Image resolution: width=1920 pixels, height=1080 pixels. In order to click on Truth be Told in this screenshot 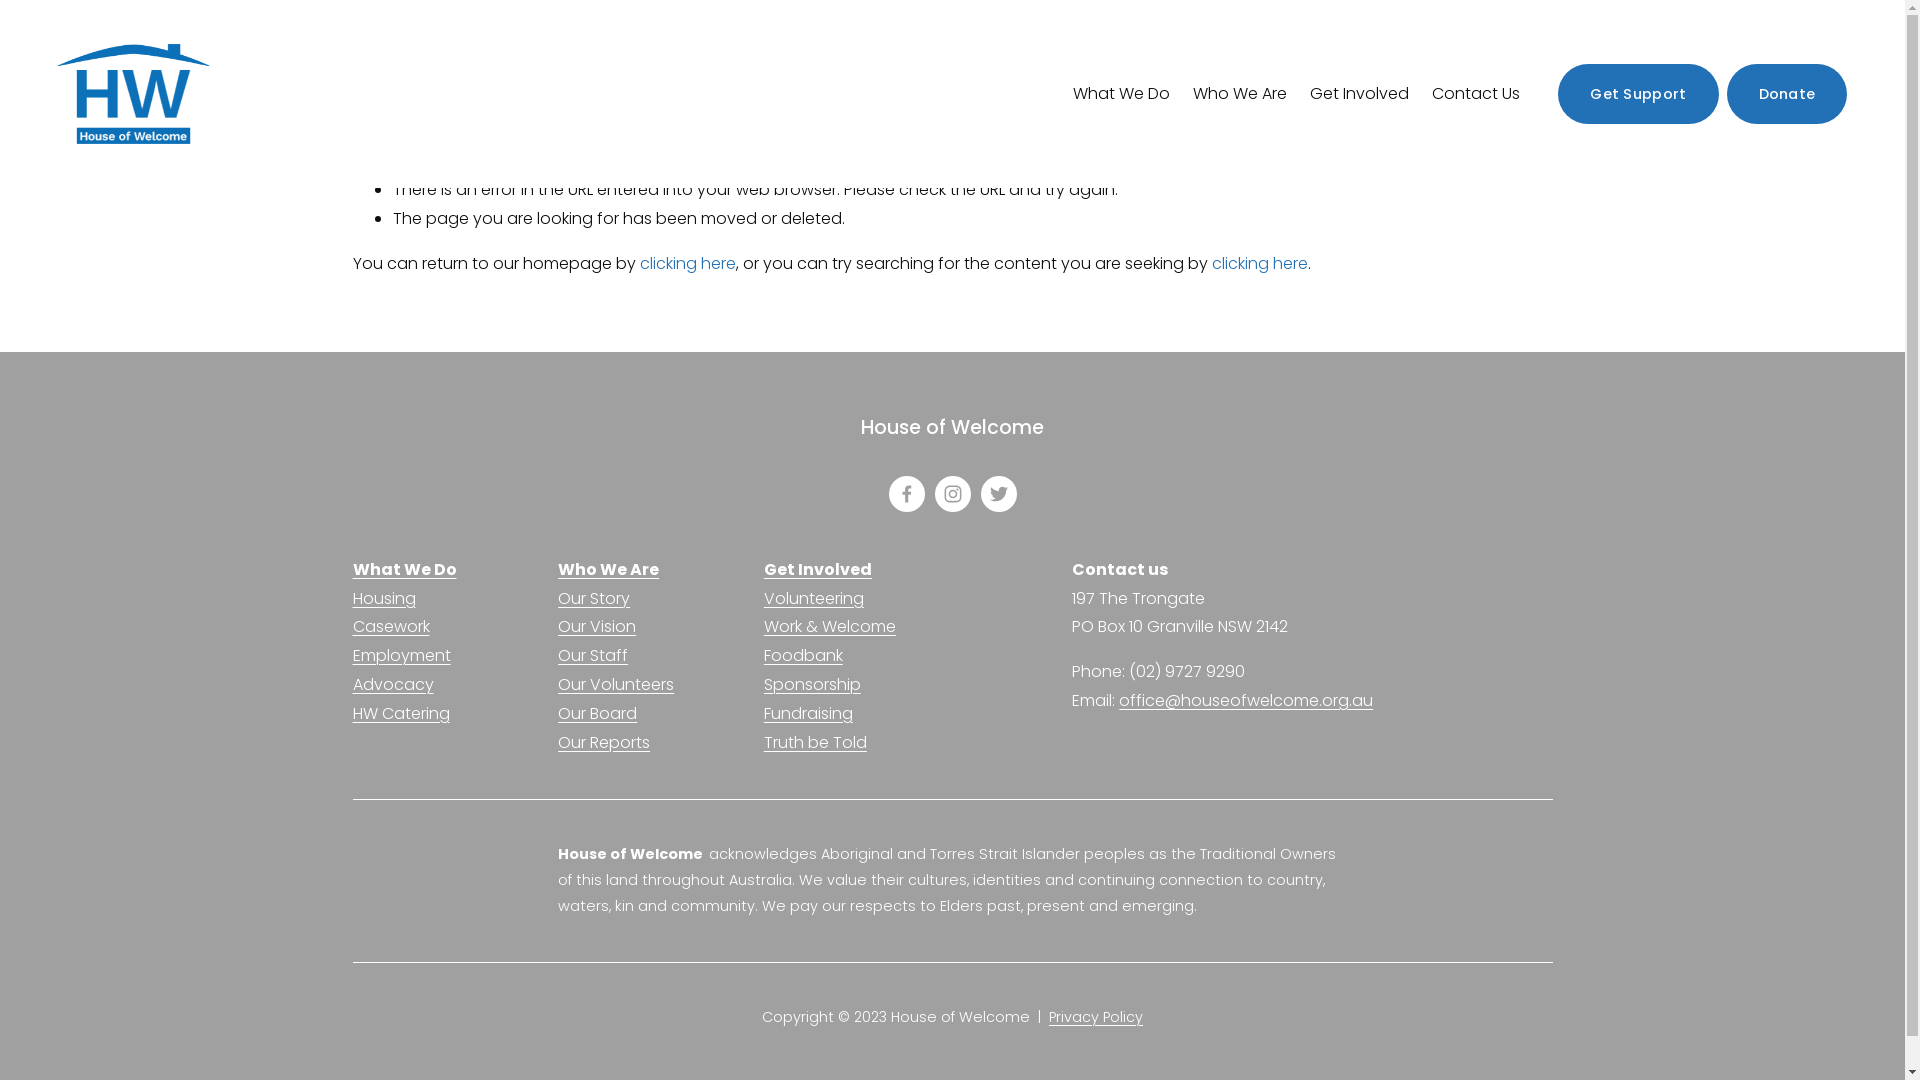, I will do `click(816, 744)`.